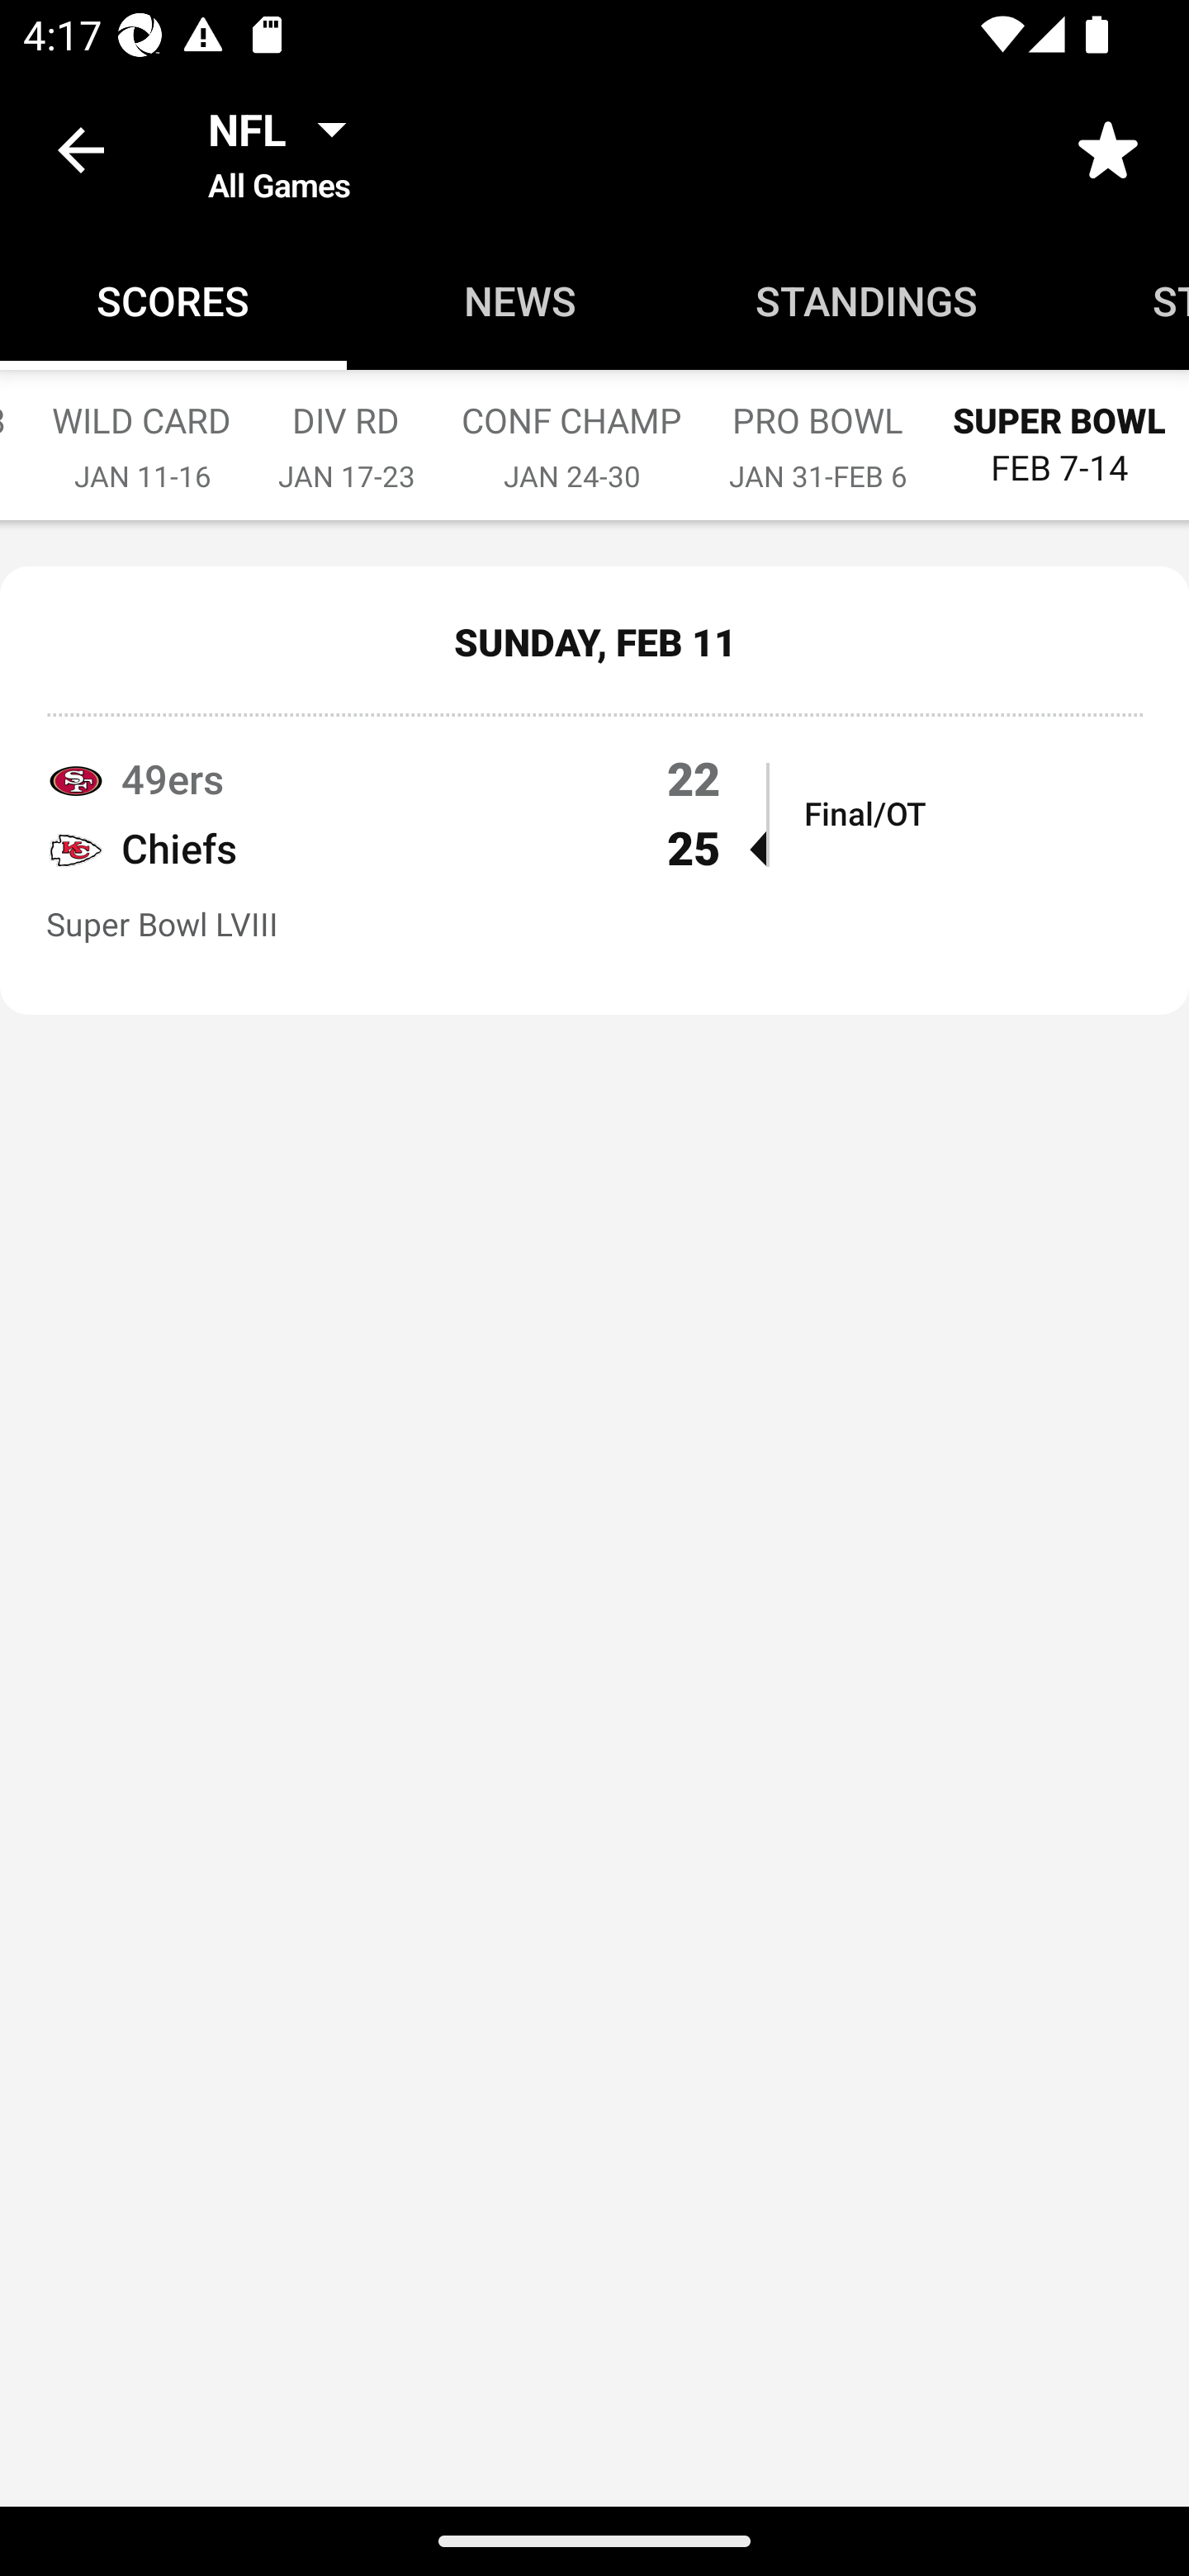  Describe the element at coordinates (1059, 429) in the screenshot. I see `SUPER BOWL FEB 7-14` at that location.